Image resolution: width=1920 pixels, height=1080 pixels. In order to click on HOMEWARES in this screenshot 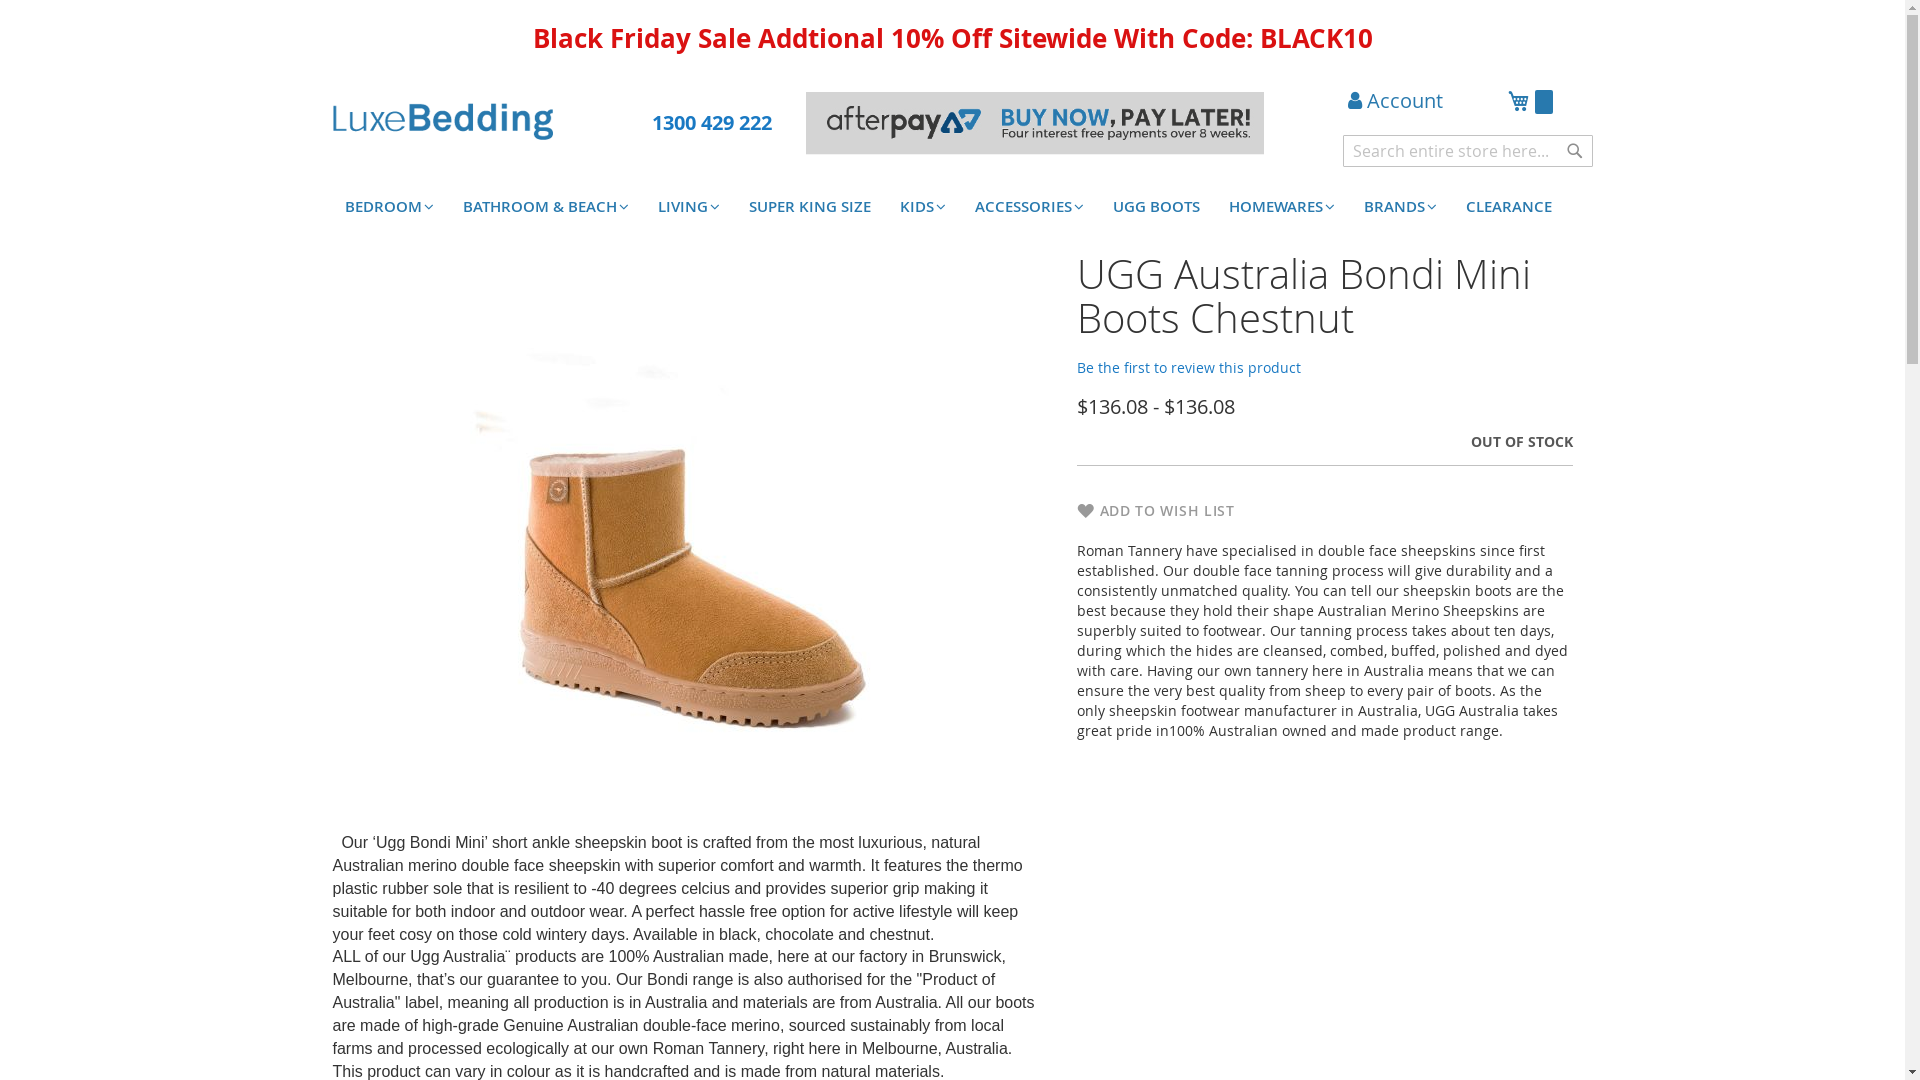, I will do `click(1281, 207)`.